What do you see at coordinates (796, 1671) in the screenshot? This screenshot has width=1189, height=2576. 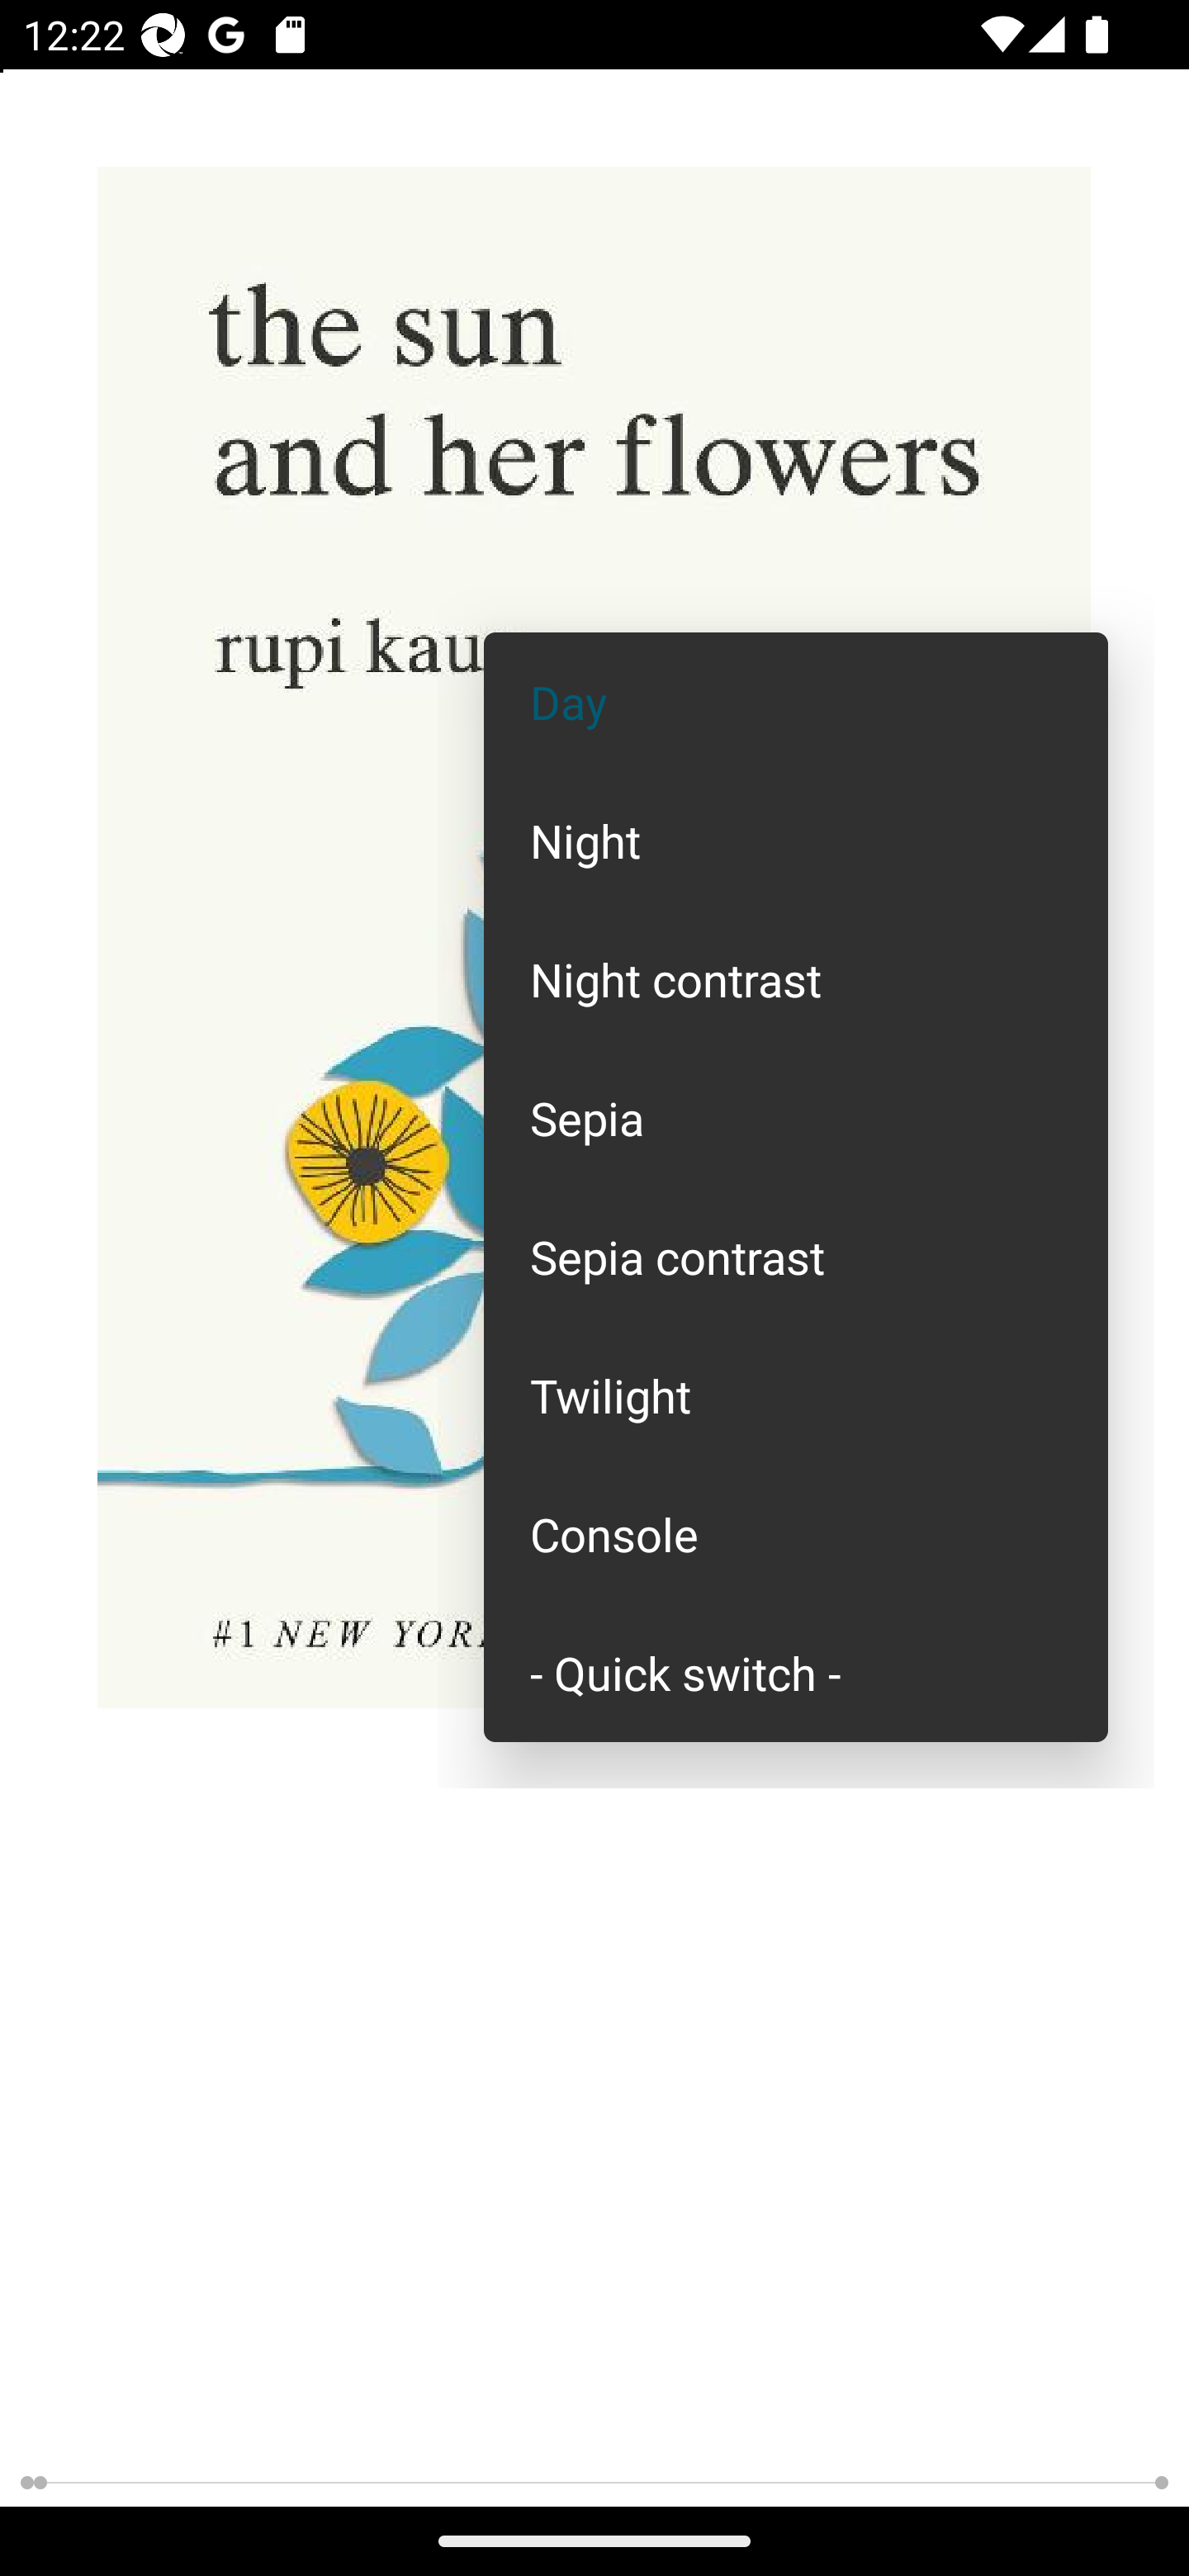 I see `- Quick switch -` at bounding box center [796, 1671].